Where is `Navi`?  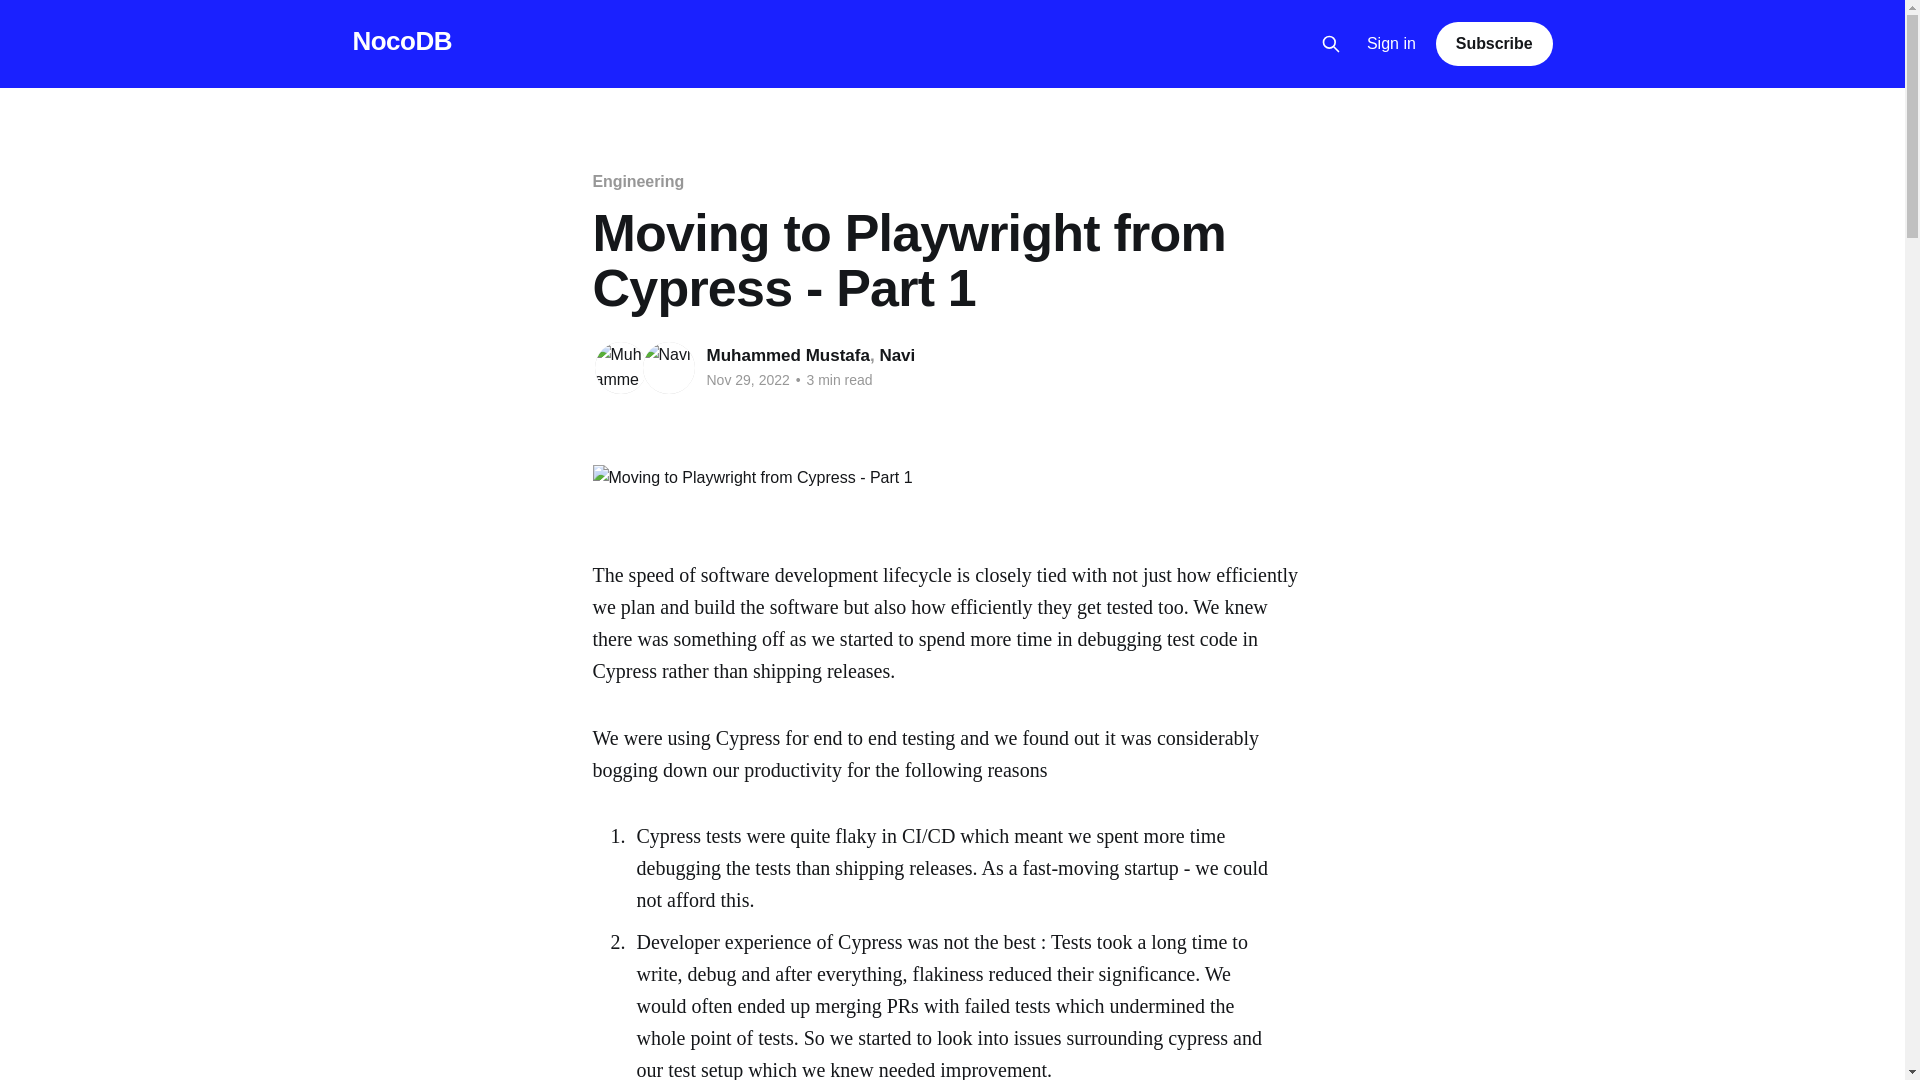 Navi is located at coordinates (897, 355).